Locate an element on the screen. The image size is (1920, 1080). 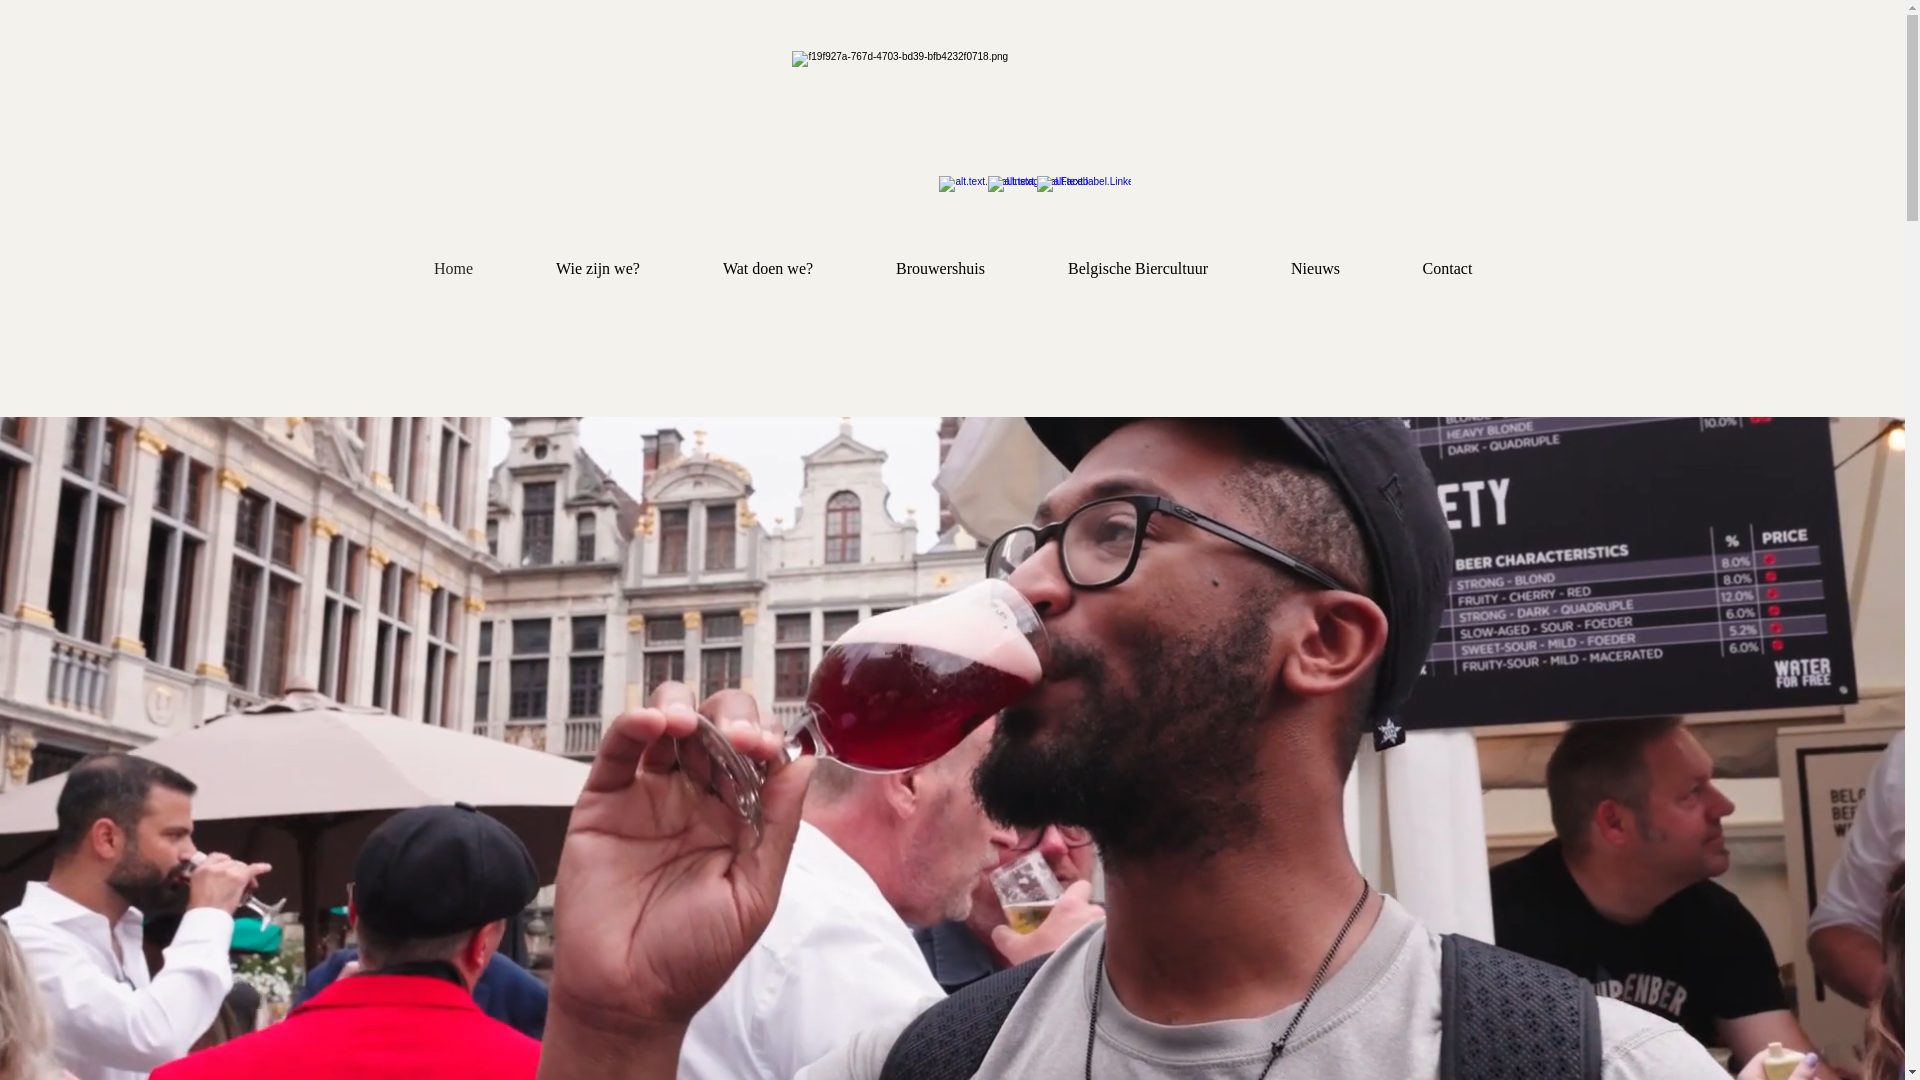
Contact is located at coordinates (1448, 269).